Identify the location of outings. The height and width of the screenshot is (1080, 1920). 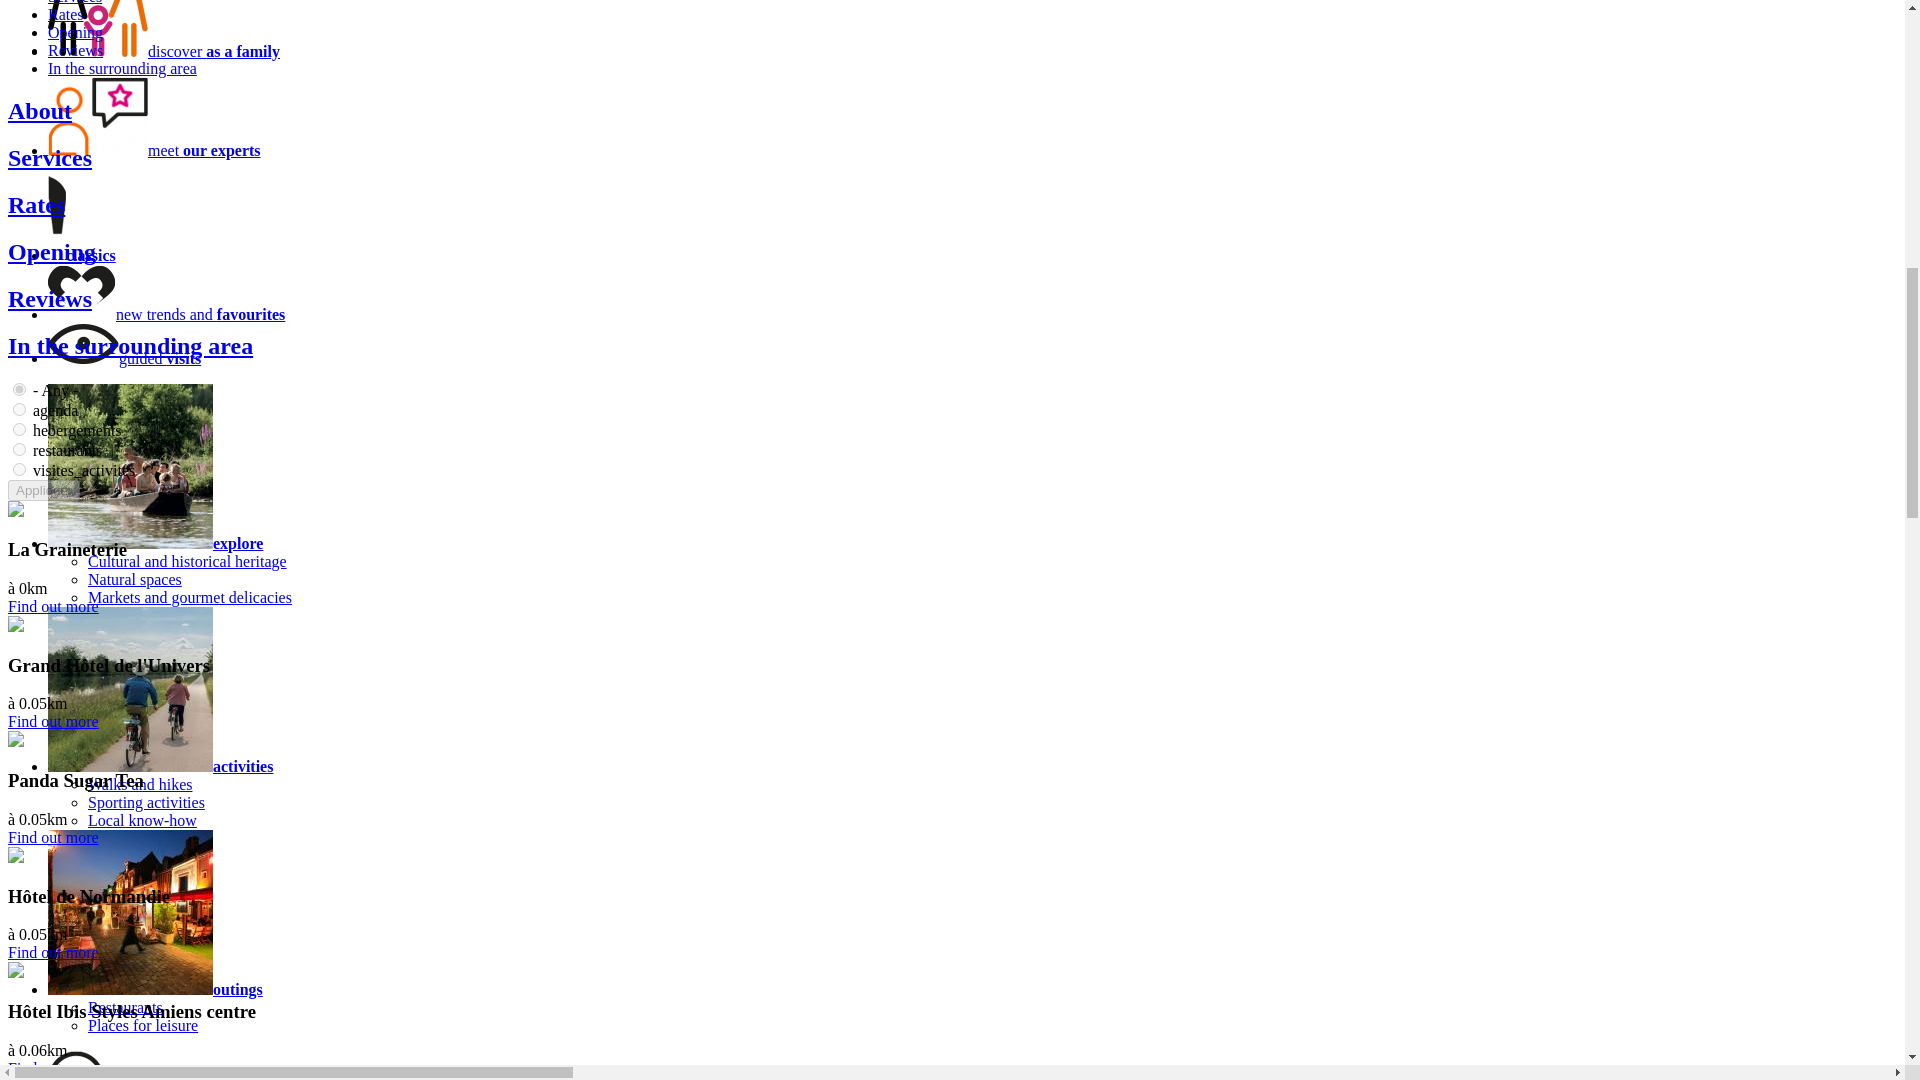
(238, 988).